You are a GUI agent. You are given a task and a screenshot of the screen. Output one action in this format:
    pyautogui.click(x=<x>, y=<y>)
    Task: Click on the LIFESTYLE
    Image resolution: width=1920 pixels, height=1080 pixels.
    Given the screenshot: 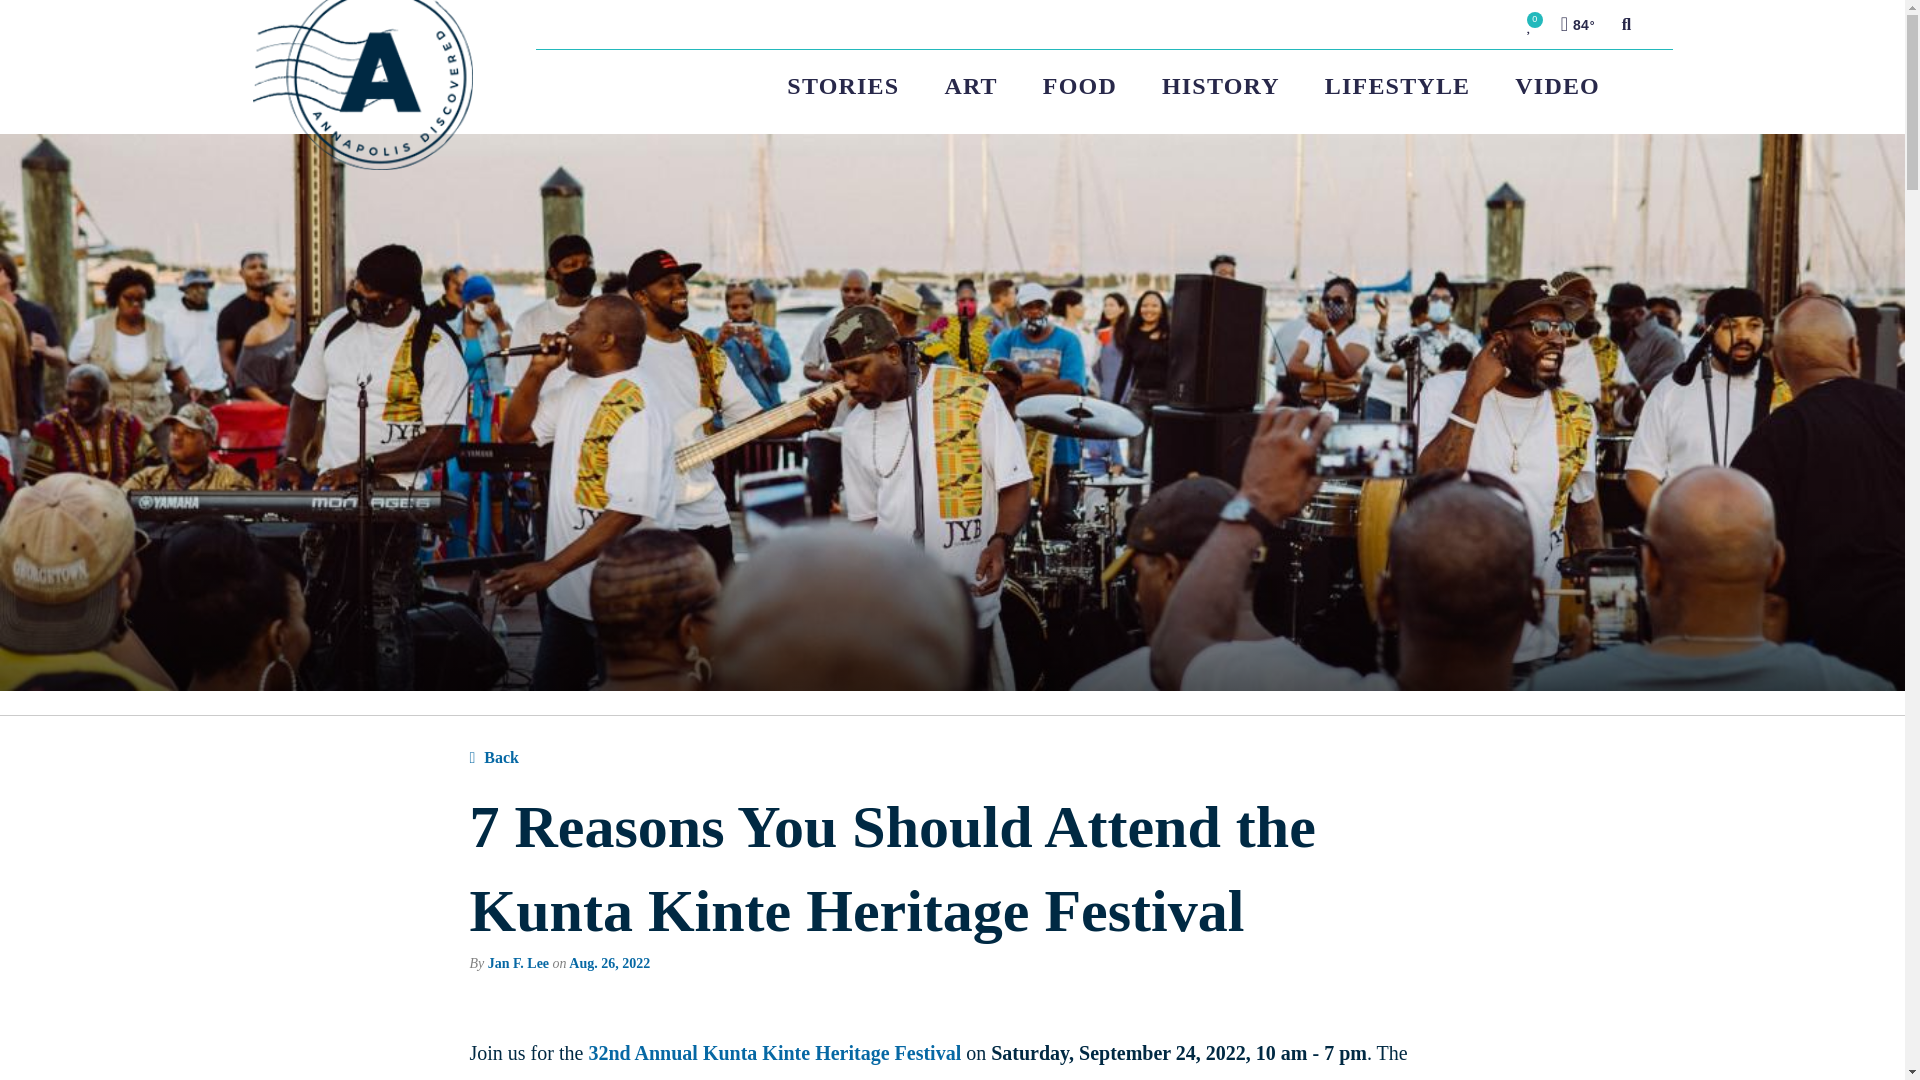 What is the action you would take?
    pyautogui.click(x=1397, y=86)
    